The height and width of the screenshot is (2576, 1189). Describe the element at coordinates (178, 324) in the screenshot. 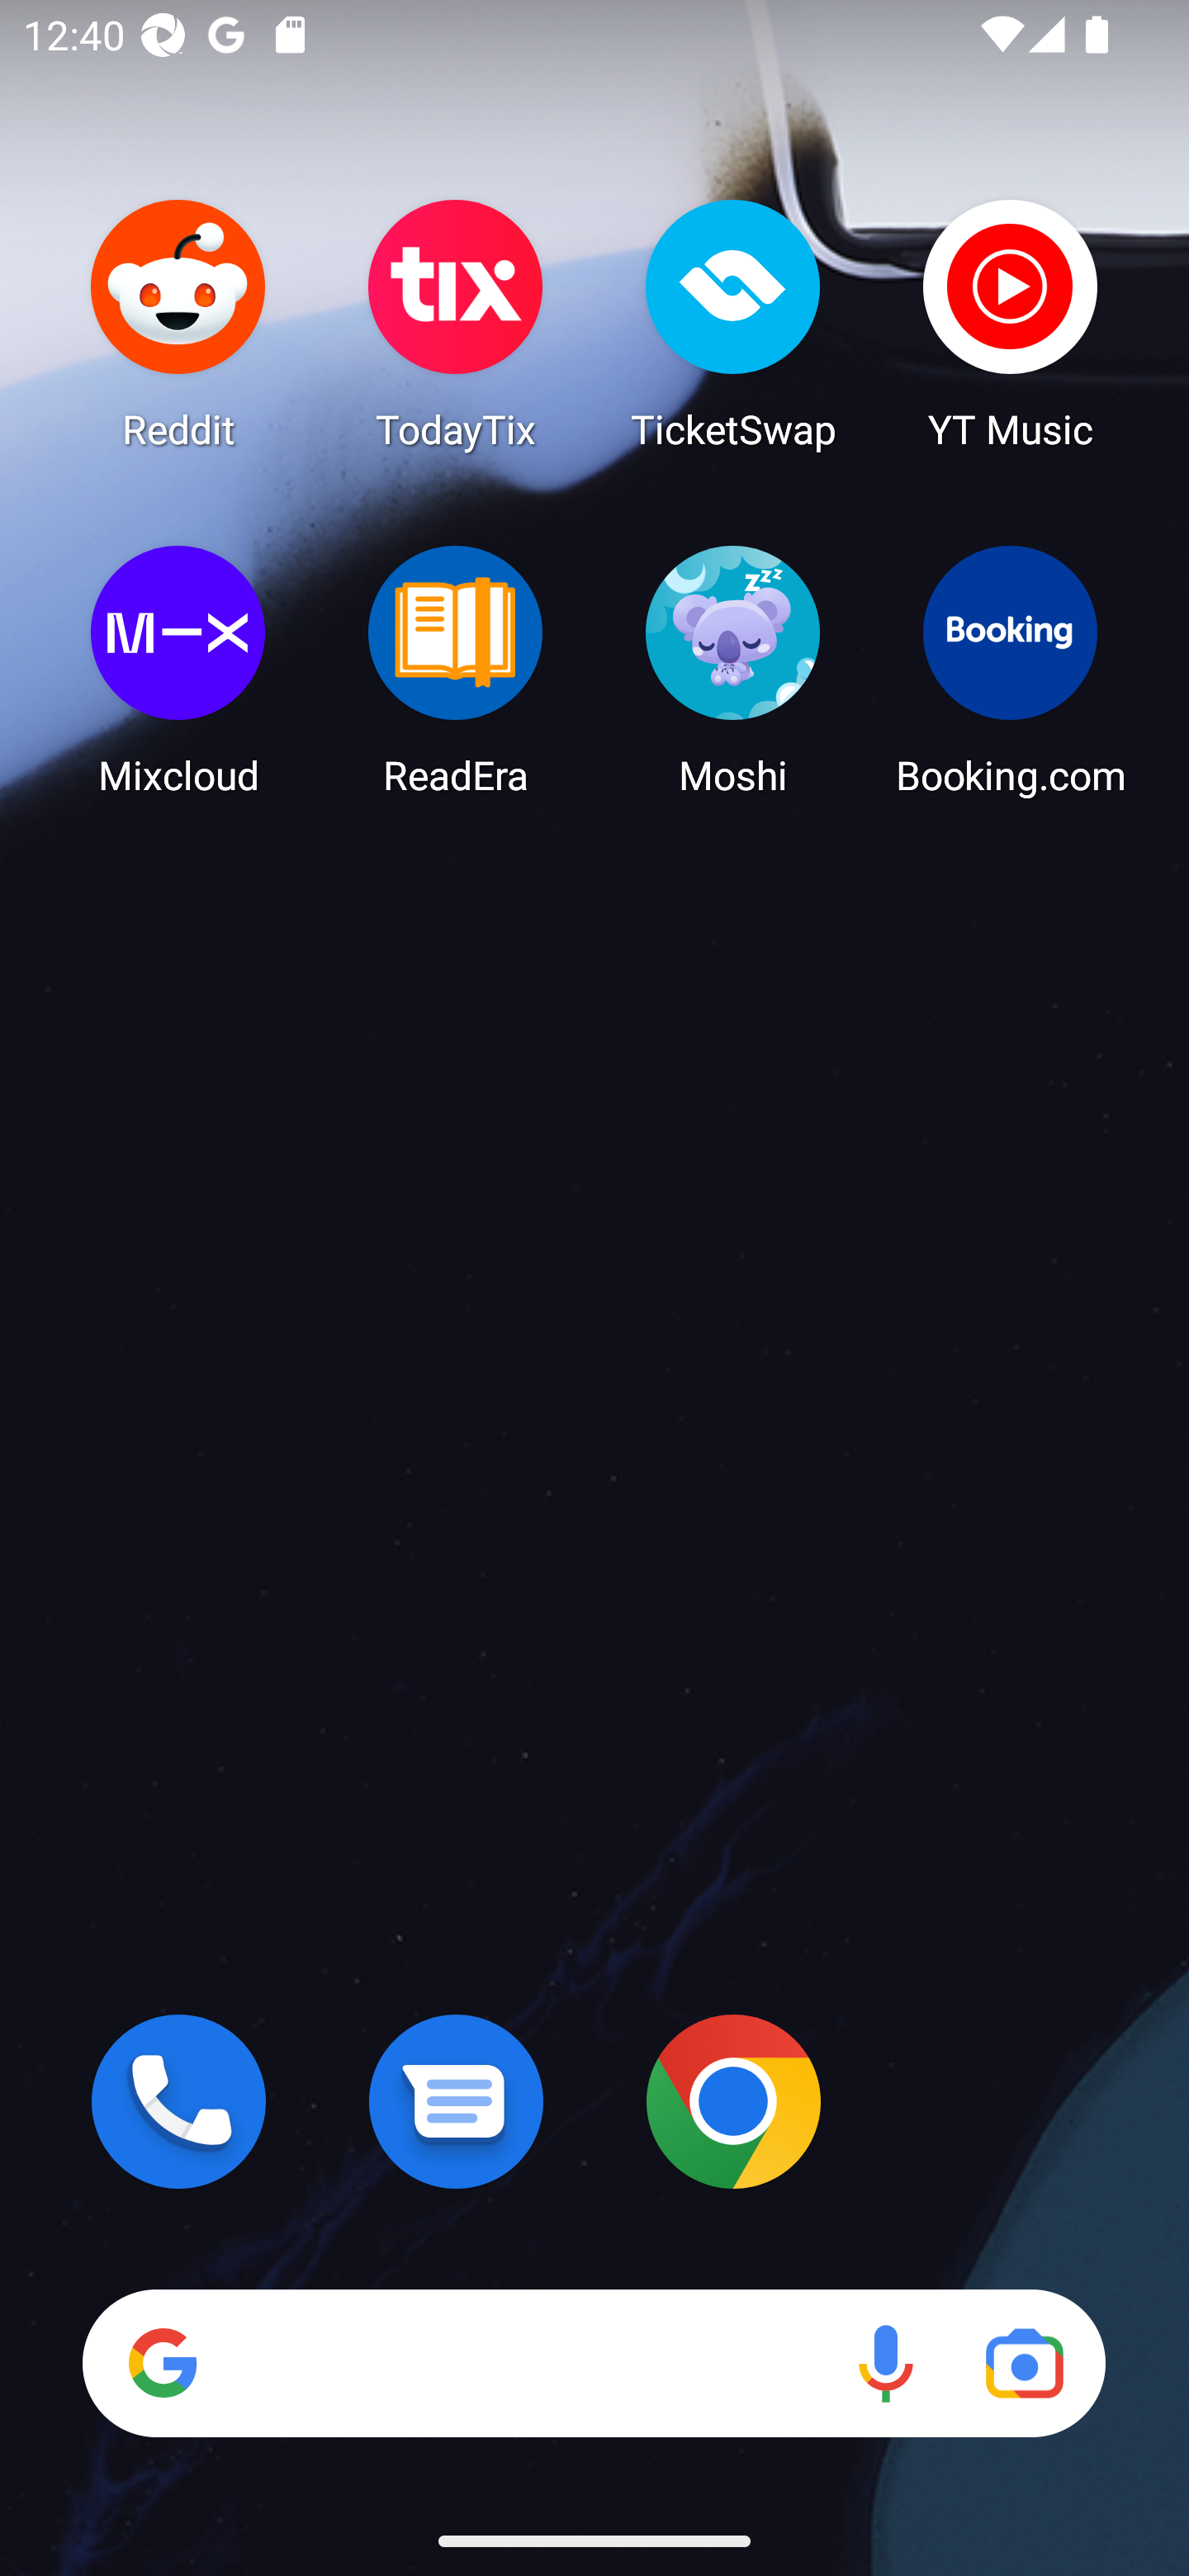

I see `Reddit` at that location.